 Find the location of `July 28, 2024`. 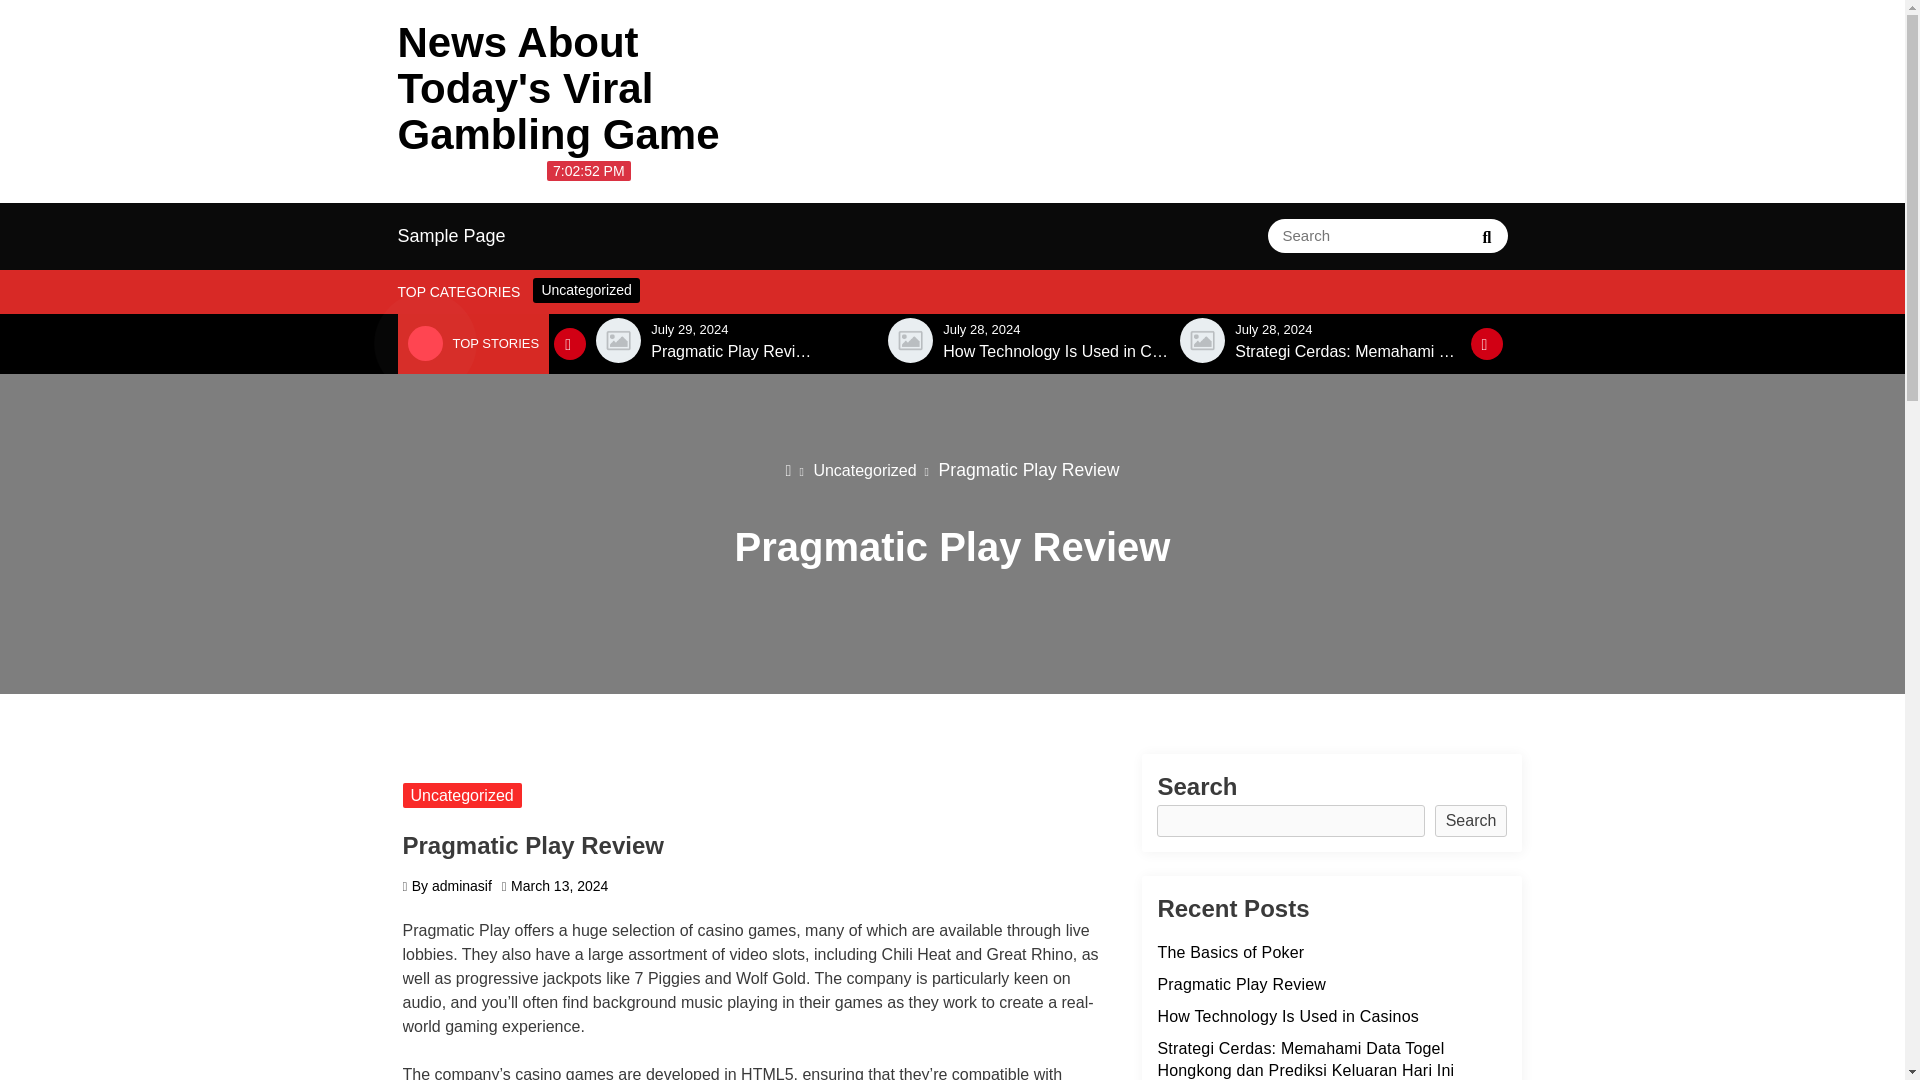

July 28, 2024 is located at coordinates (1272, 328).